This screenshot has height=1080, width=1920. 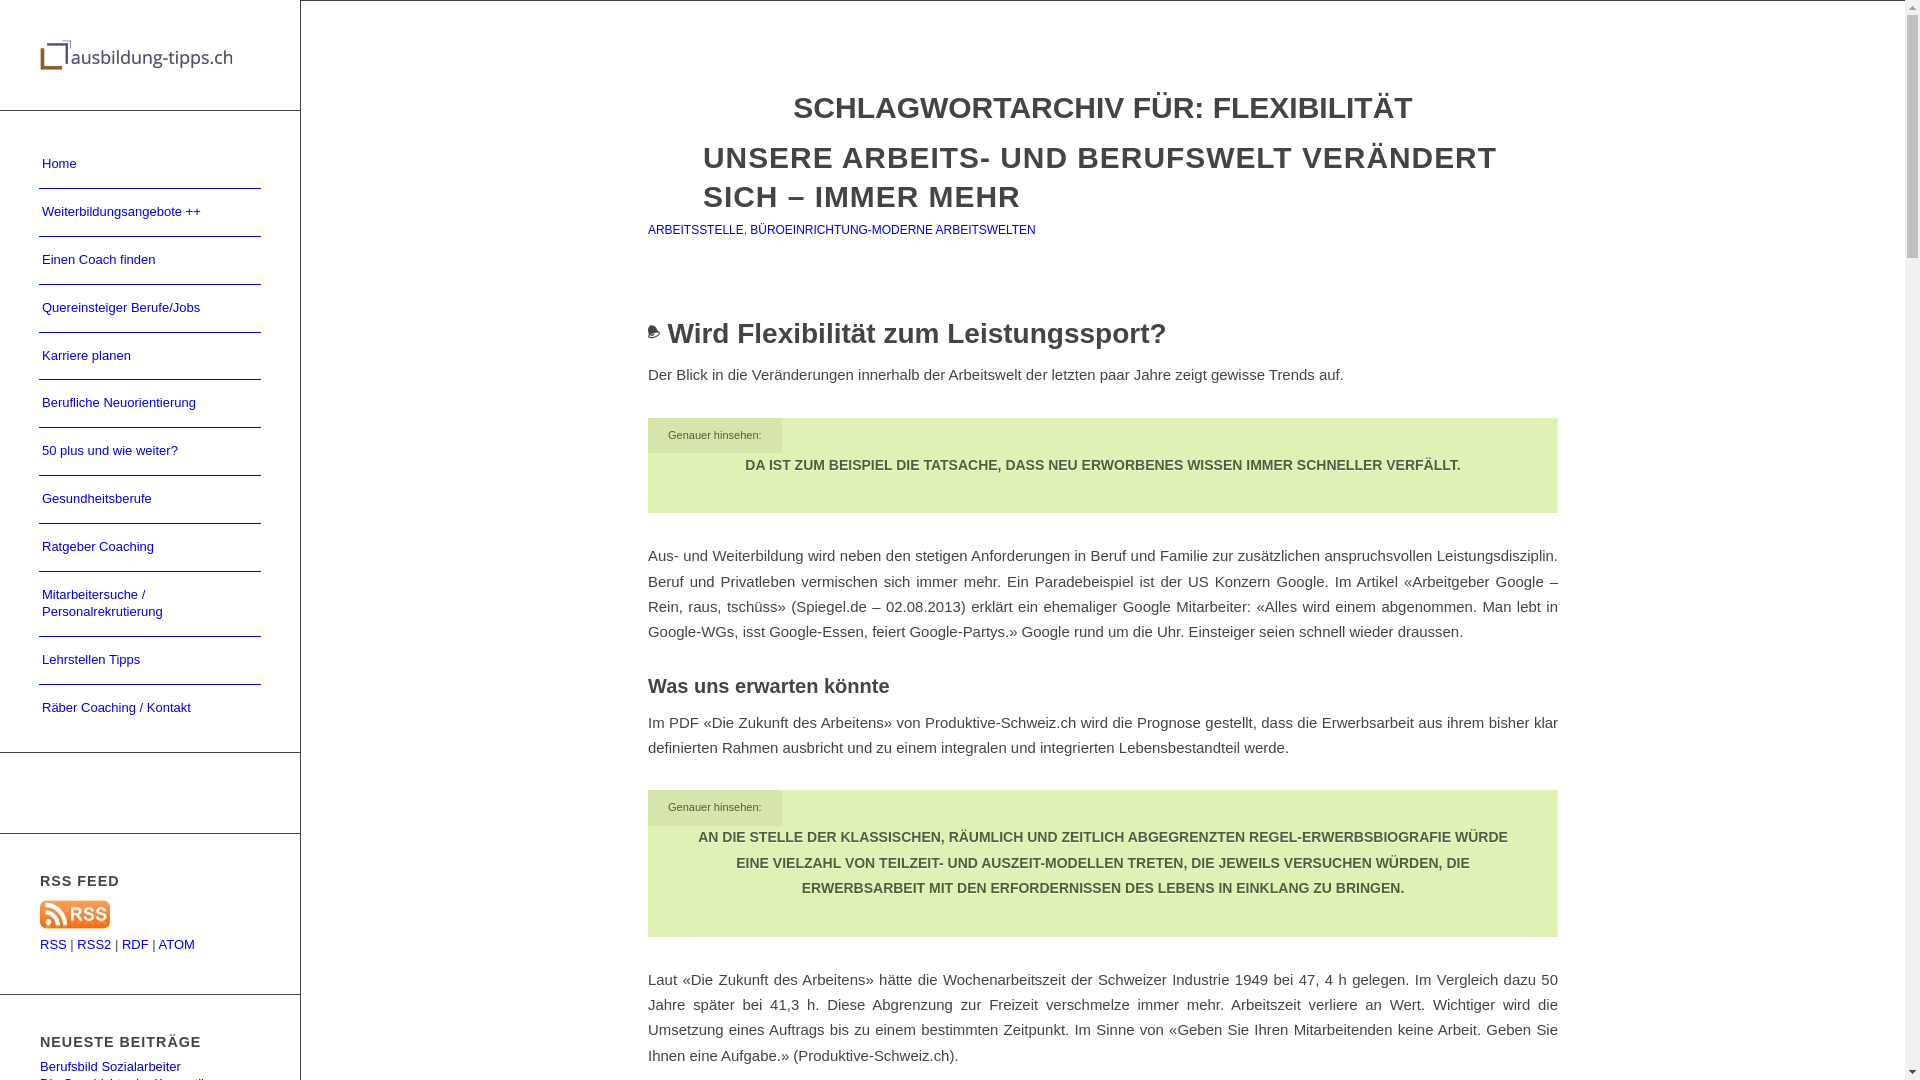 I want to click on Mitarbeitersuche / Personalrekrutierung, so click(x=150, y=604).